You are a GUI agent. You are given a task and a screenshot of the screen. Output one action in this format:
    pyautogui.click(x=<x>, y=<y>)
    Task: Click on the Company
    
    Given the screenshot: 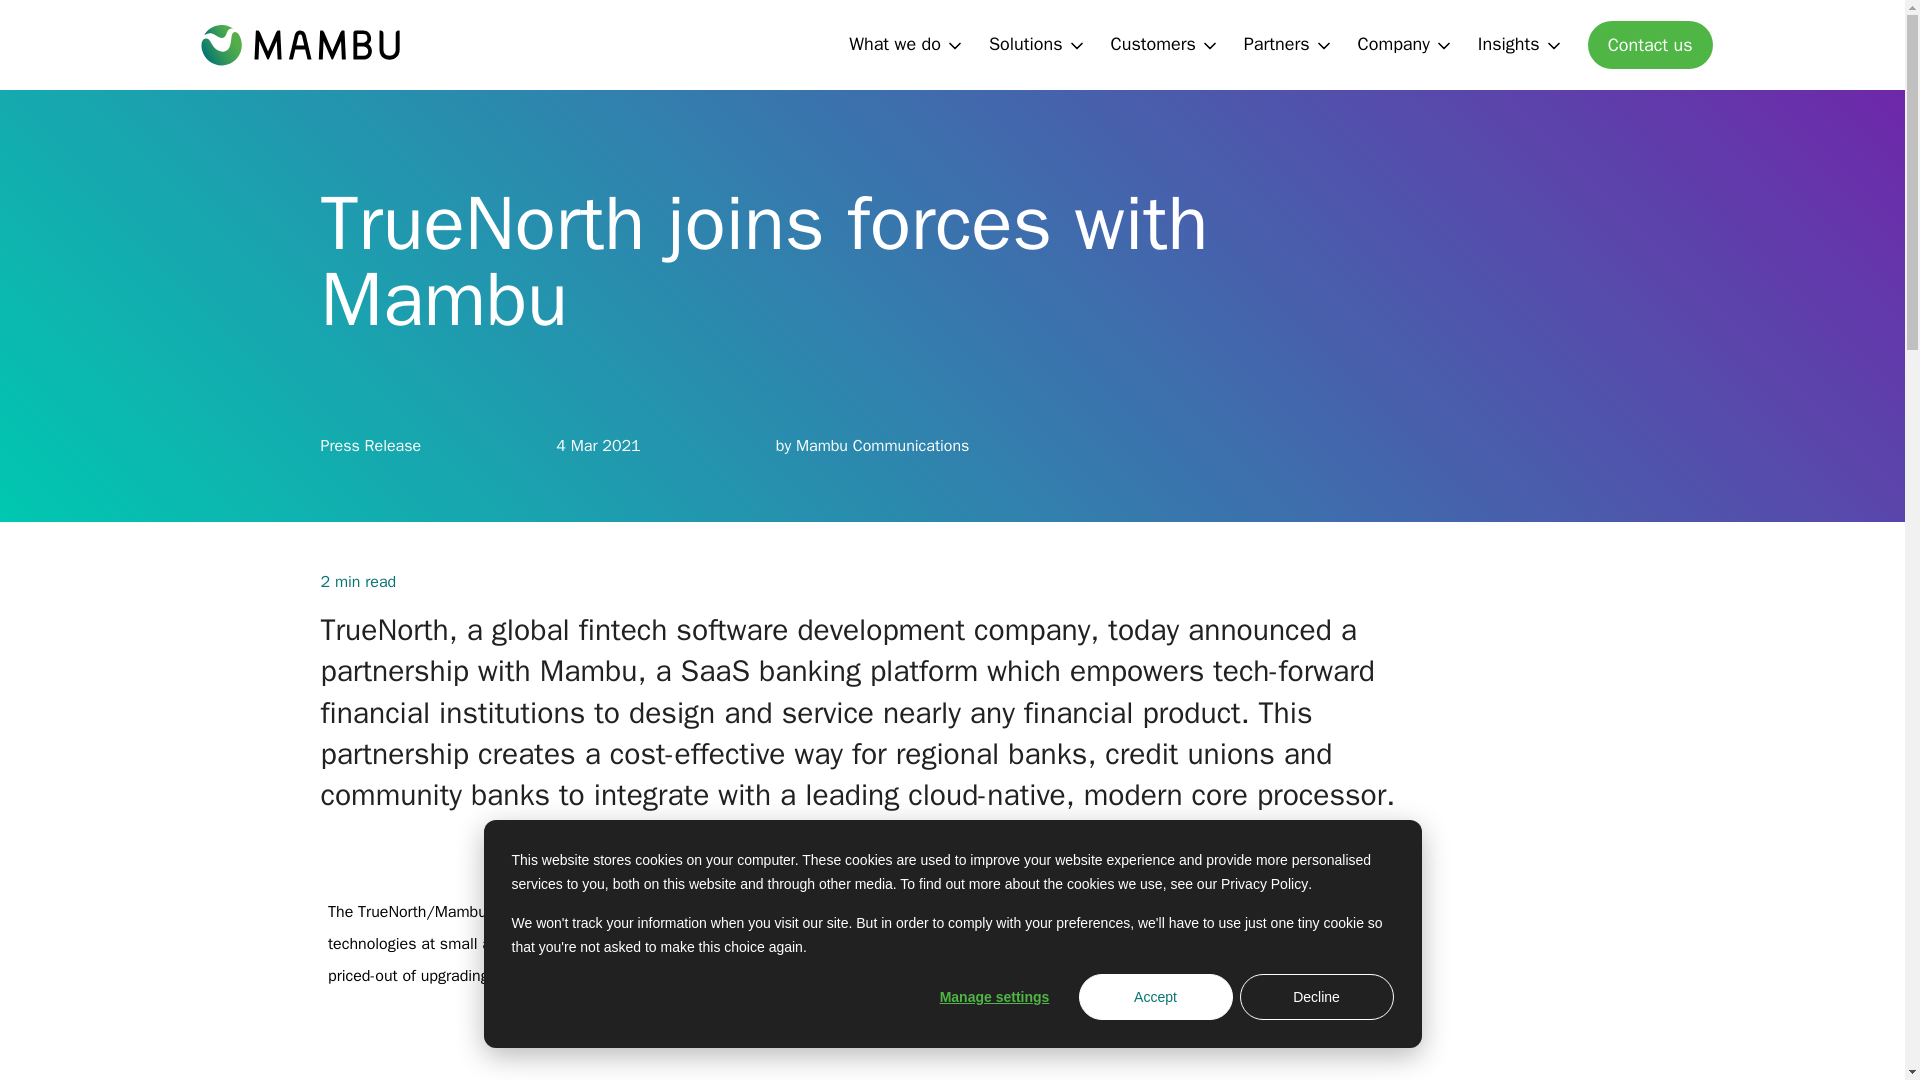 What is the action you would take?
    pyautogui.click(x=1405, y=45)
    